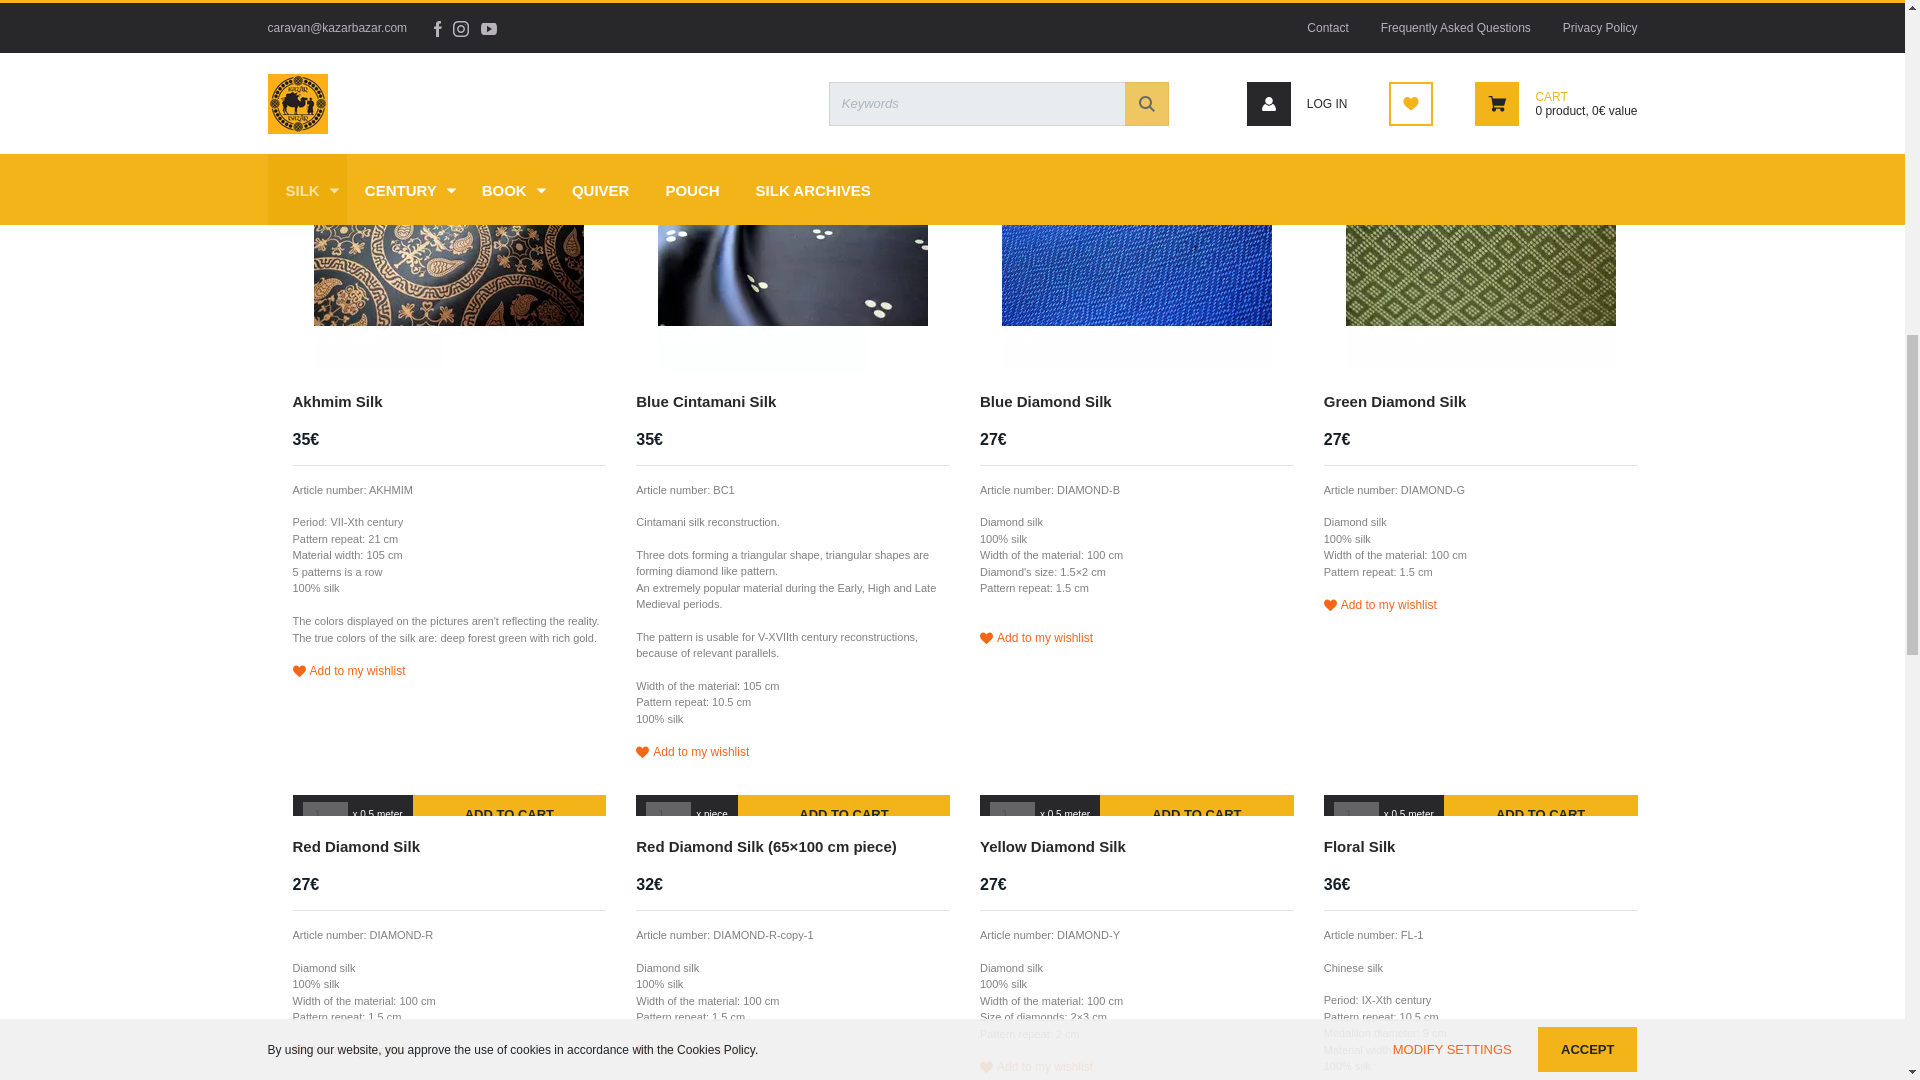 The image size is (1920, 1080). What do you see at coordinates (1012, 815) in the screenshot?
I see `1` at bounding box center [1012, 815].